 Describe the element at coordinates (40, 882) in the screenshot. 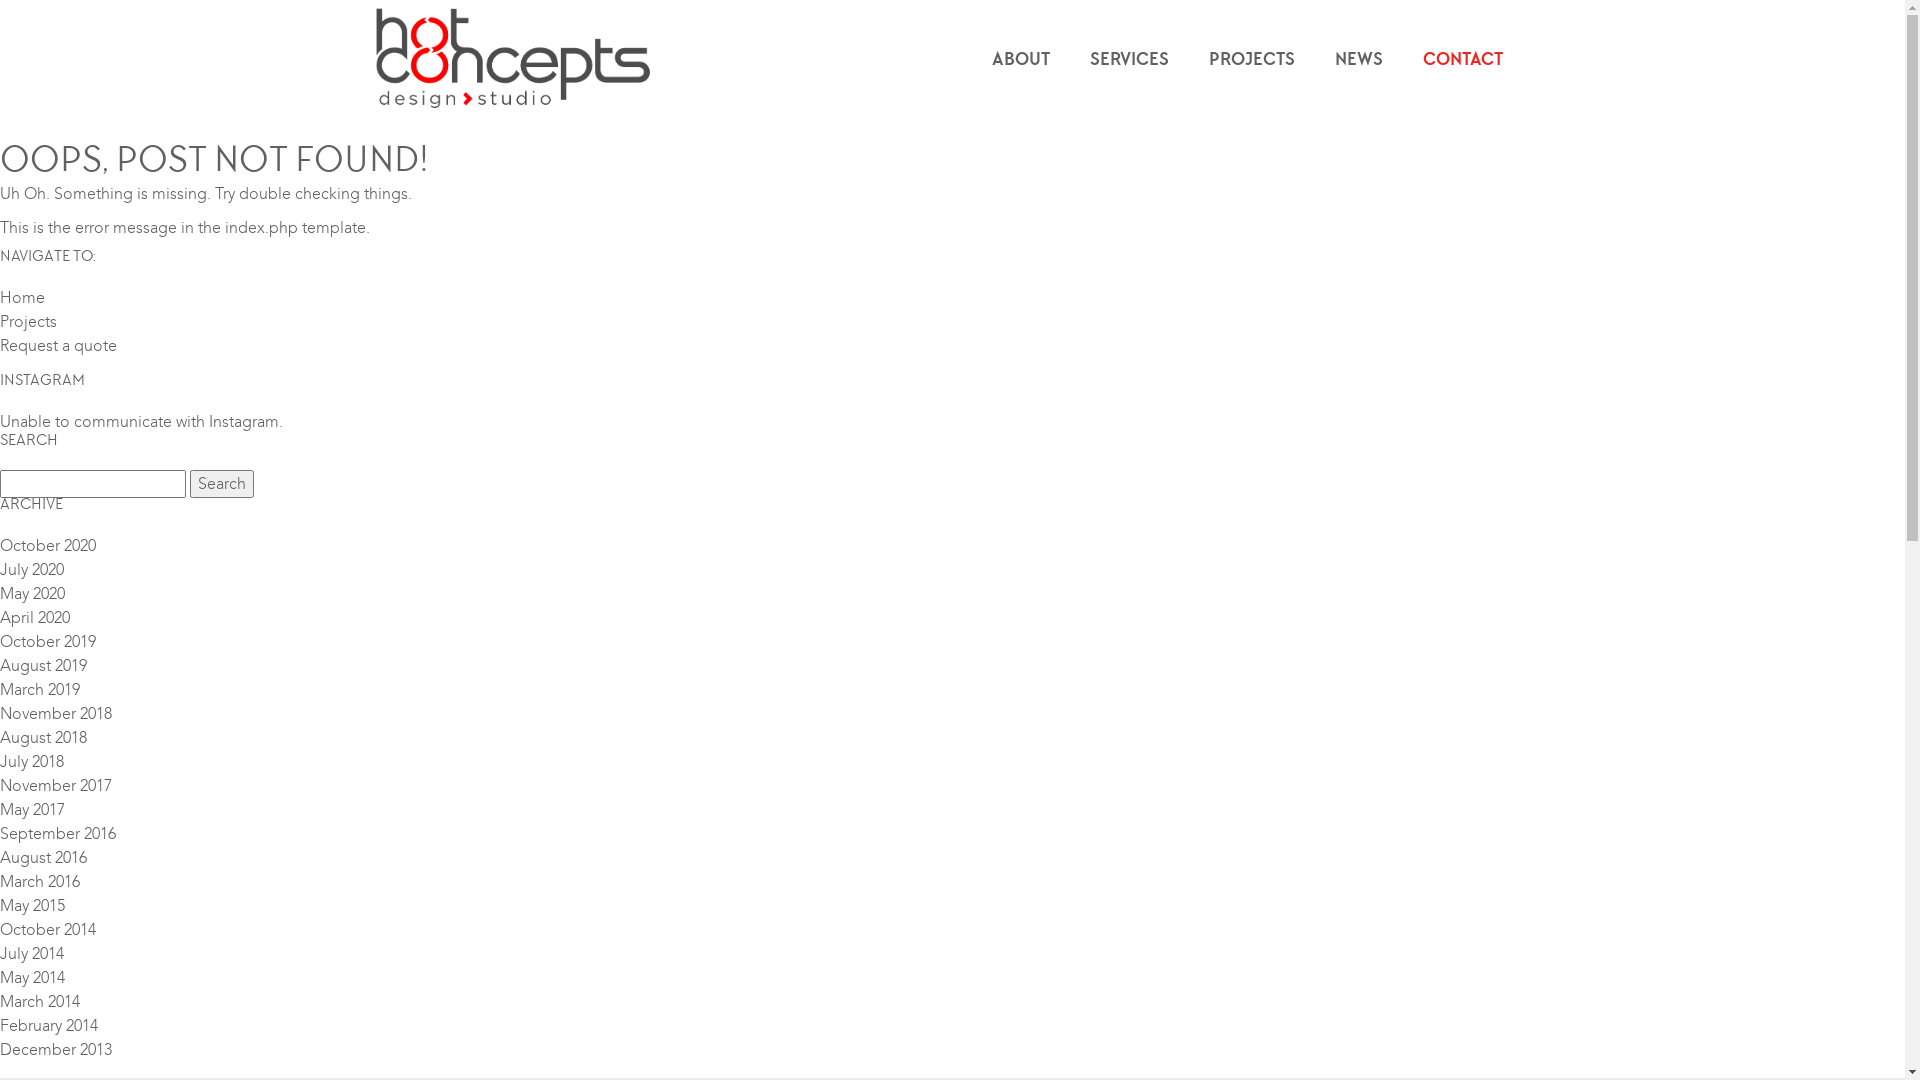

I see `March 2016` at that location.